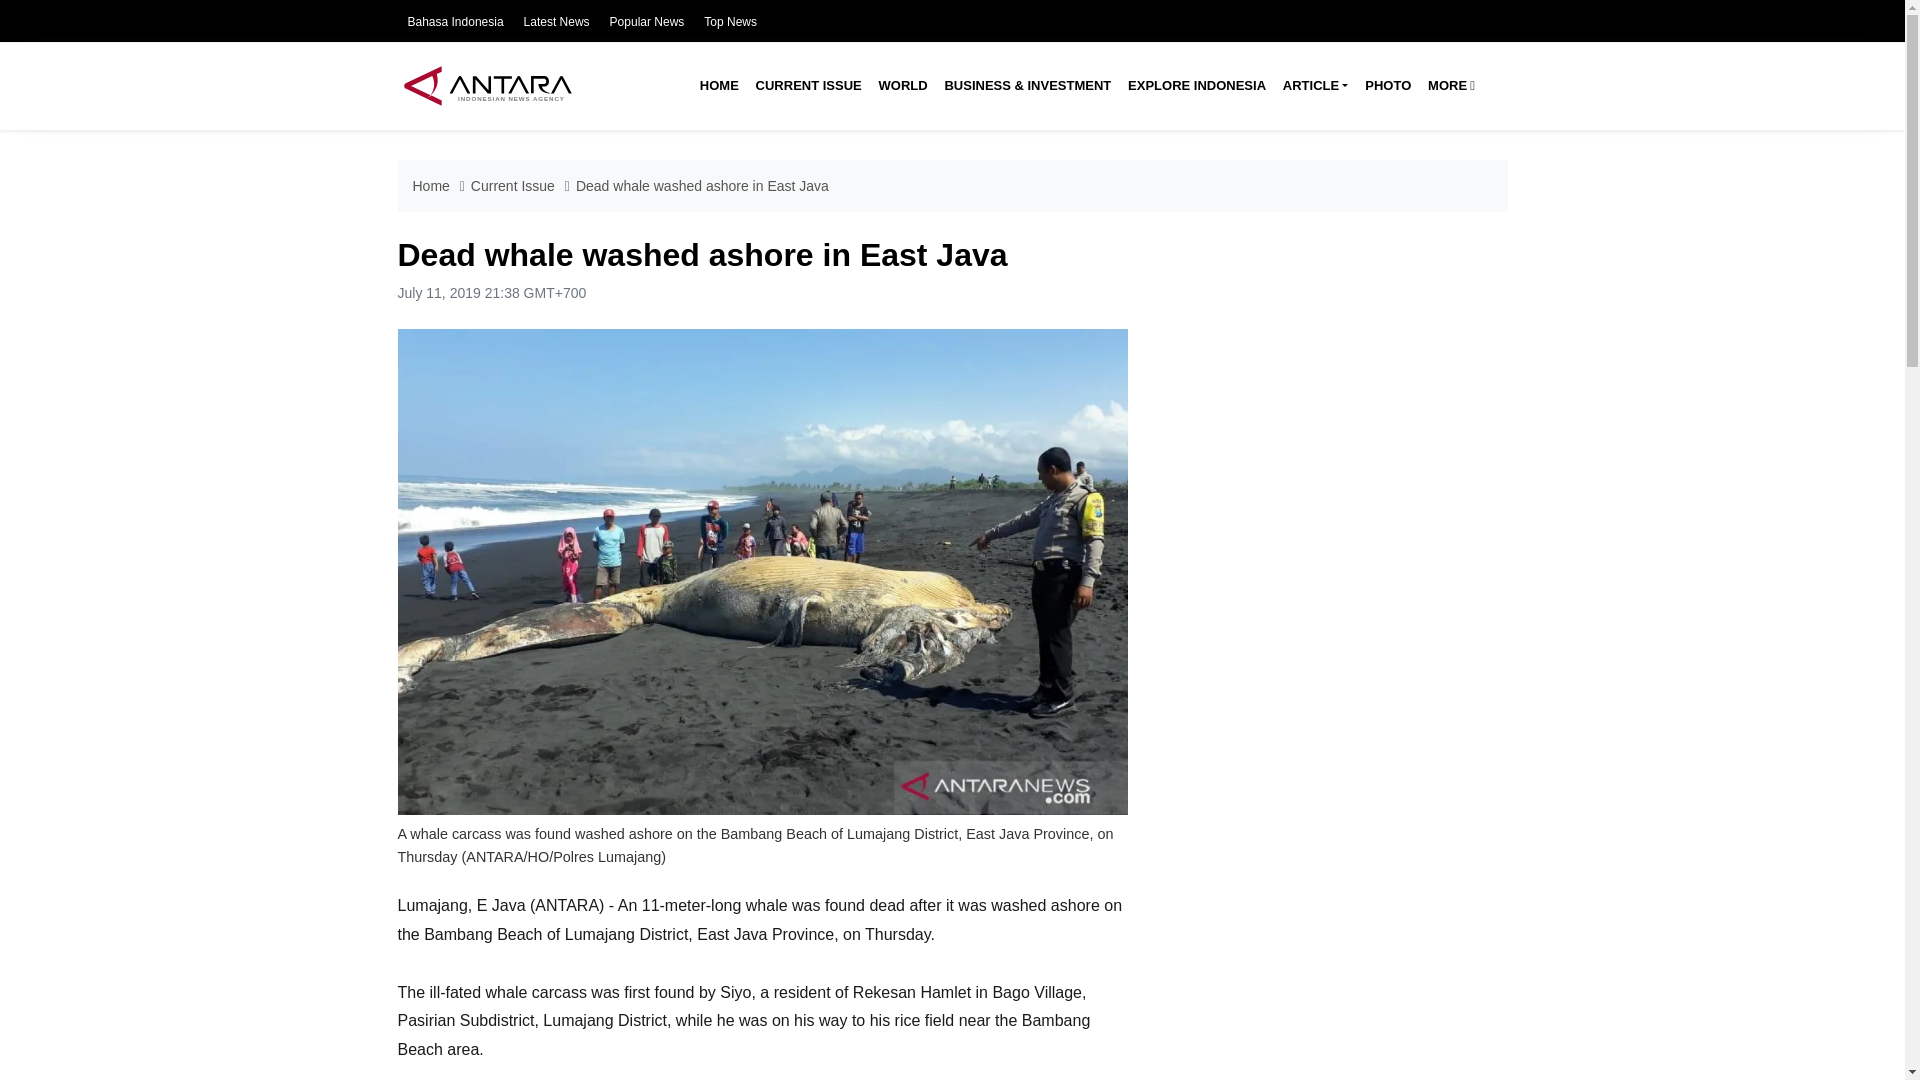 This screenshot has width=1920, height=1080. What do you see at coordinates (556, 22) in the screenshot?
I see `Latest News` at bounding box center [556, 22].